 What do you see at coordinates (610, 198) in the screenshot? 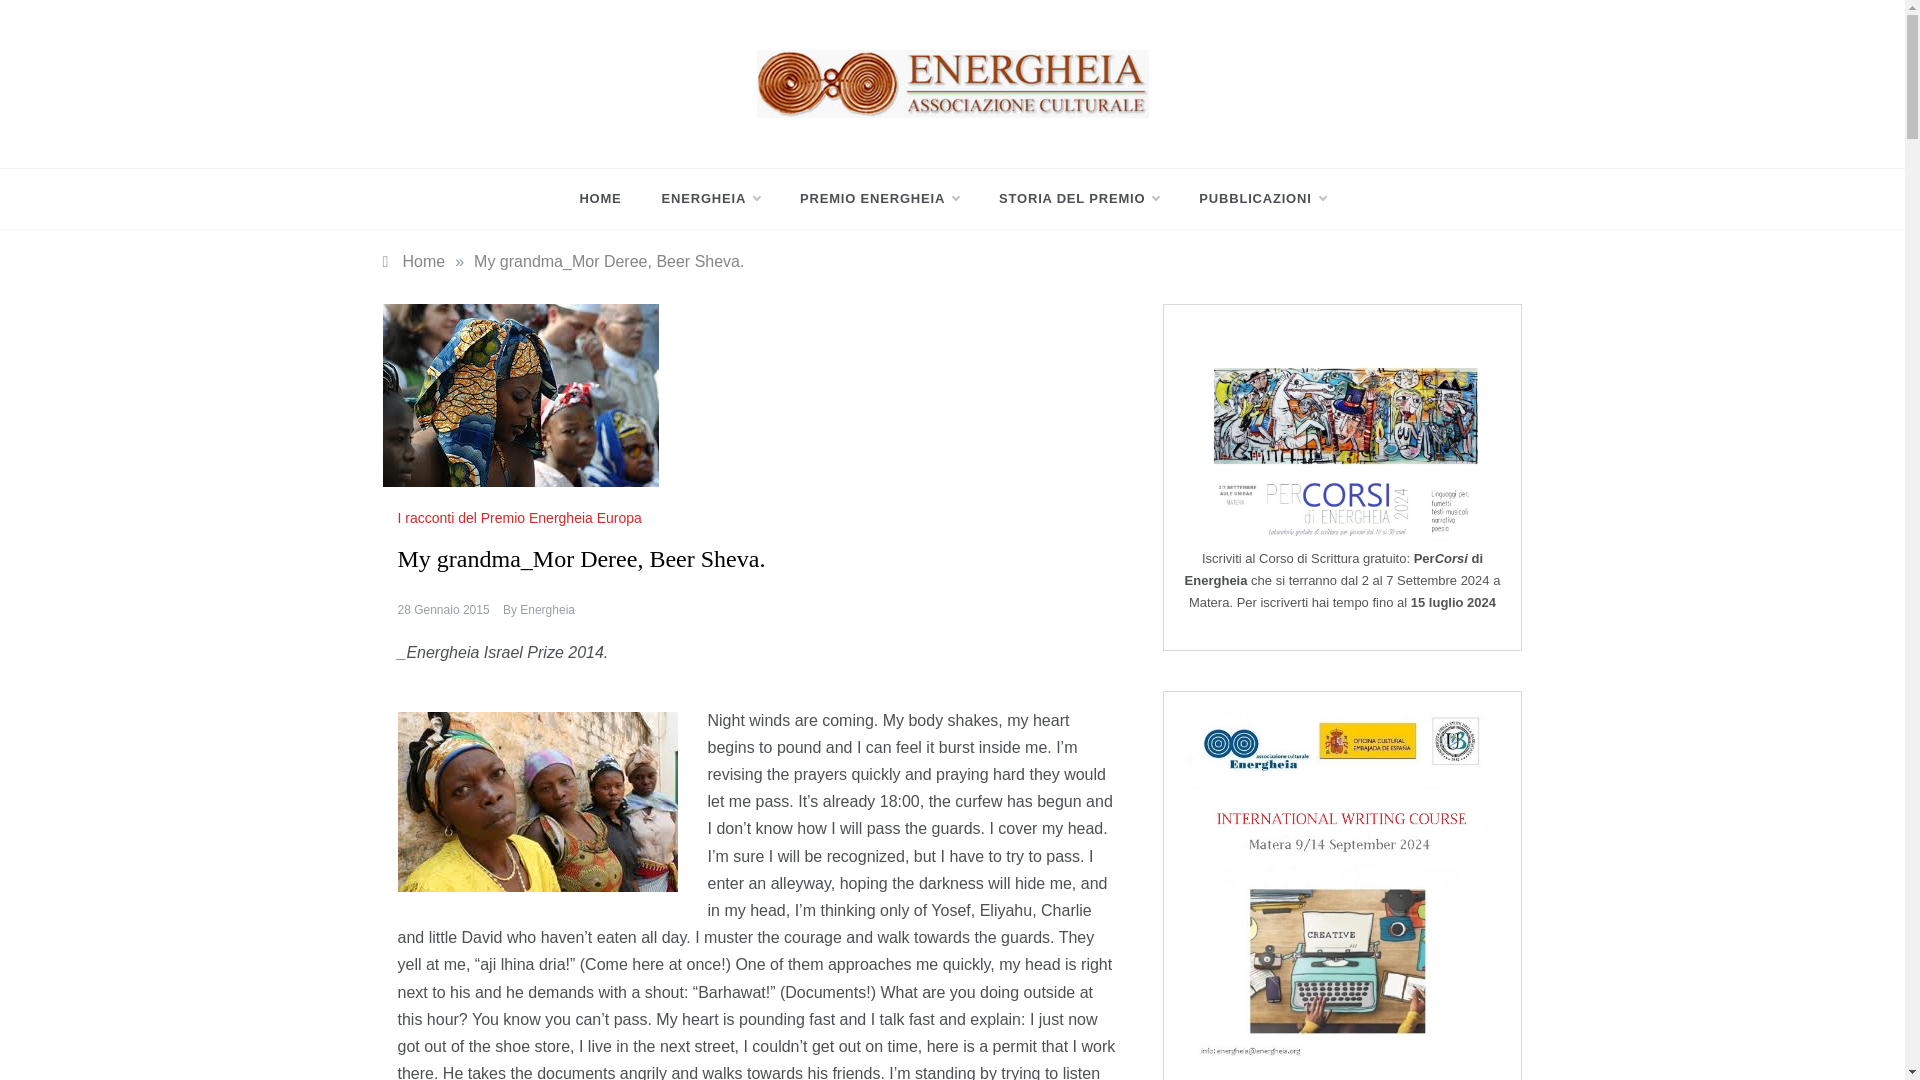
I see `HOME` at bounding box center [610, 198].